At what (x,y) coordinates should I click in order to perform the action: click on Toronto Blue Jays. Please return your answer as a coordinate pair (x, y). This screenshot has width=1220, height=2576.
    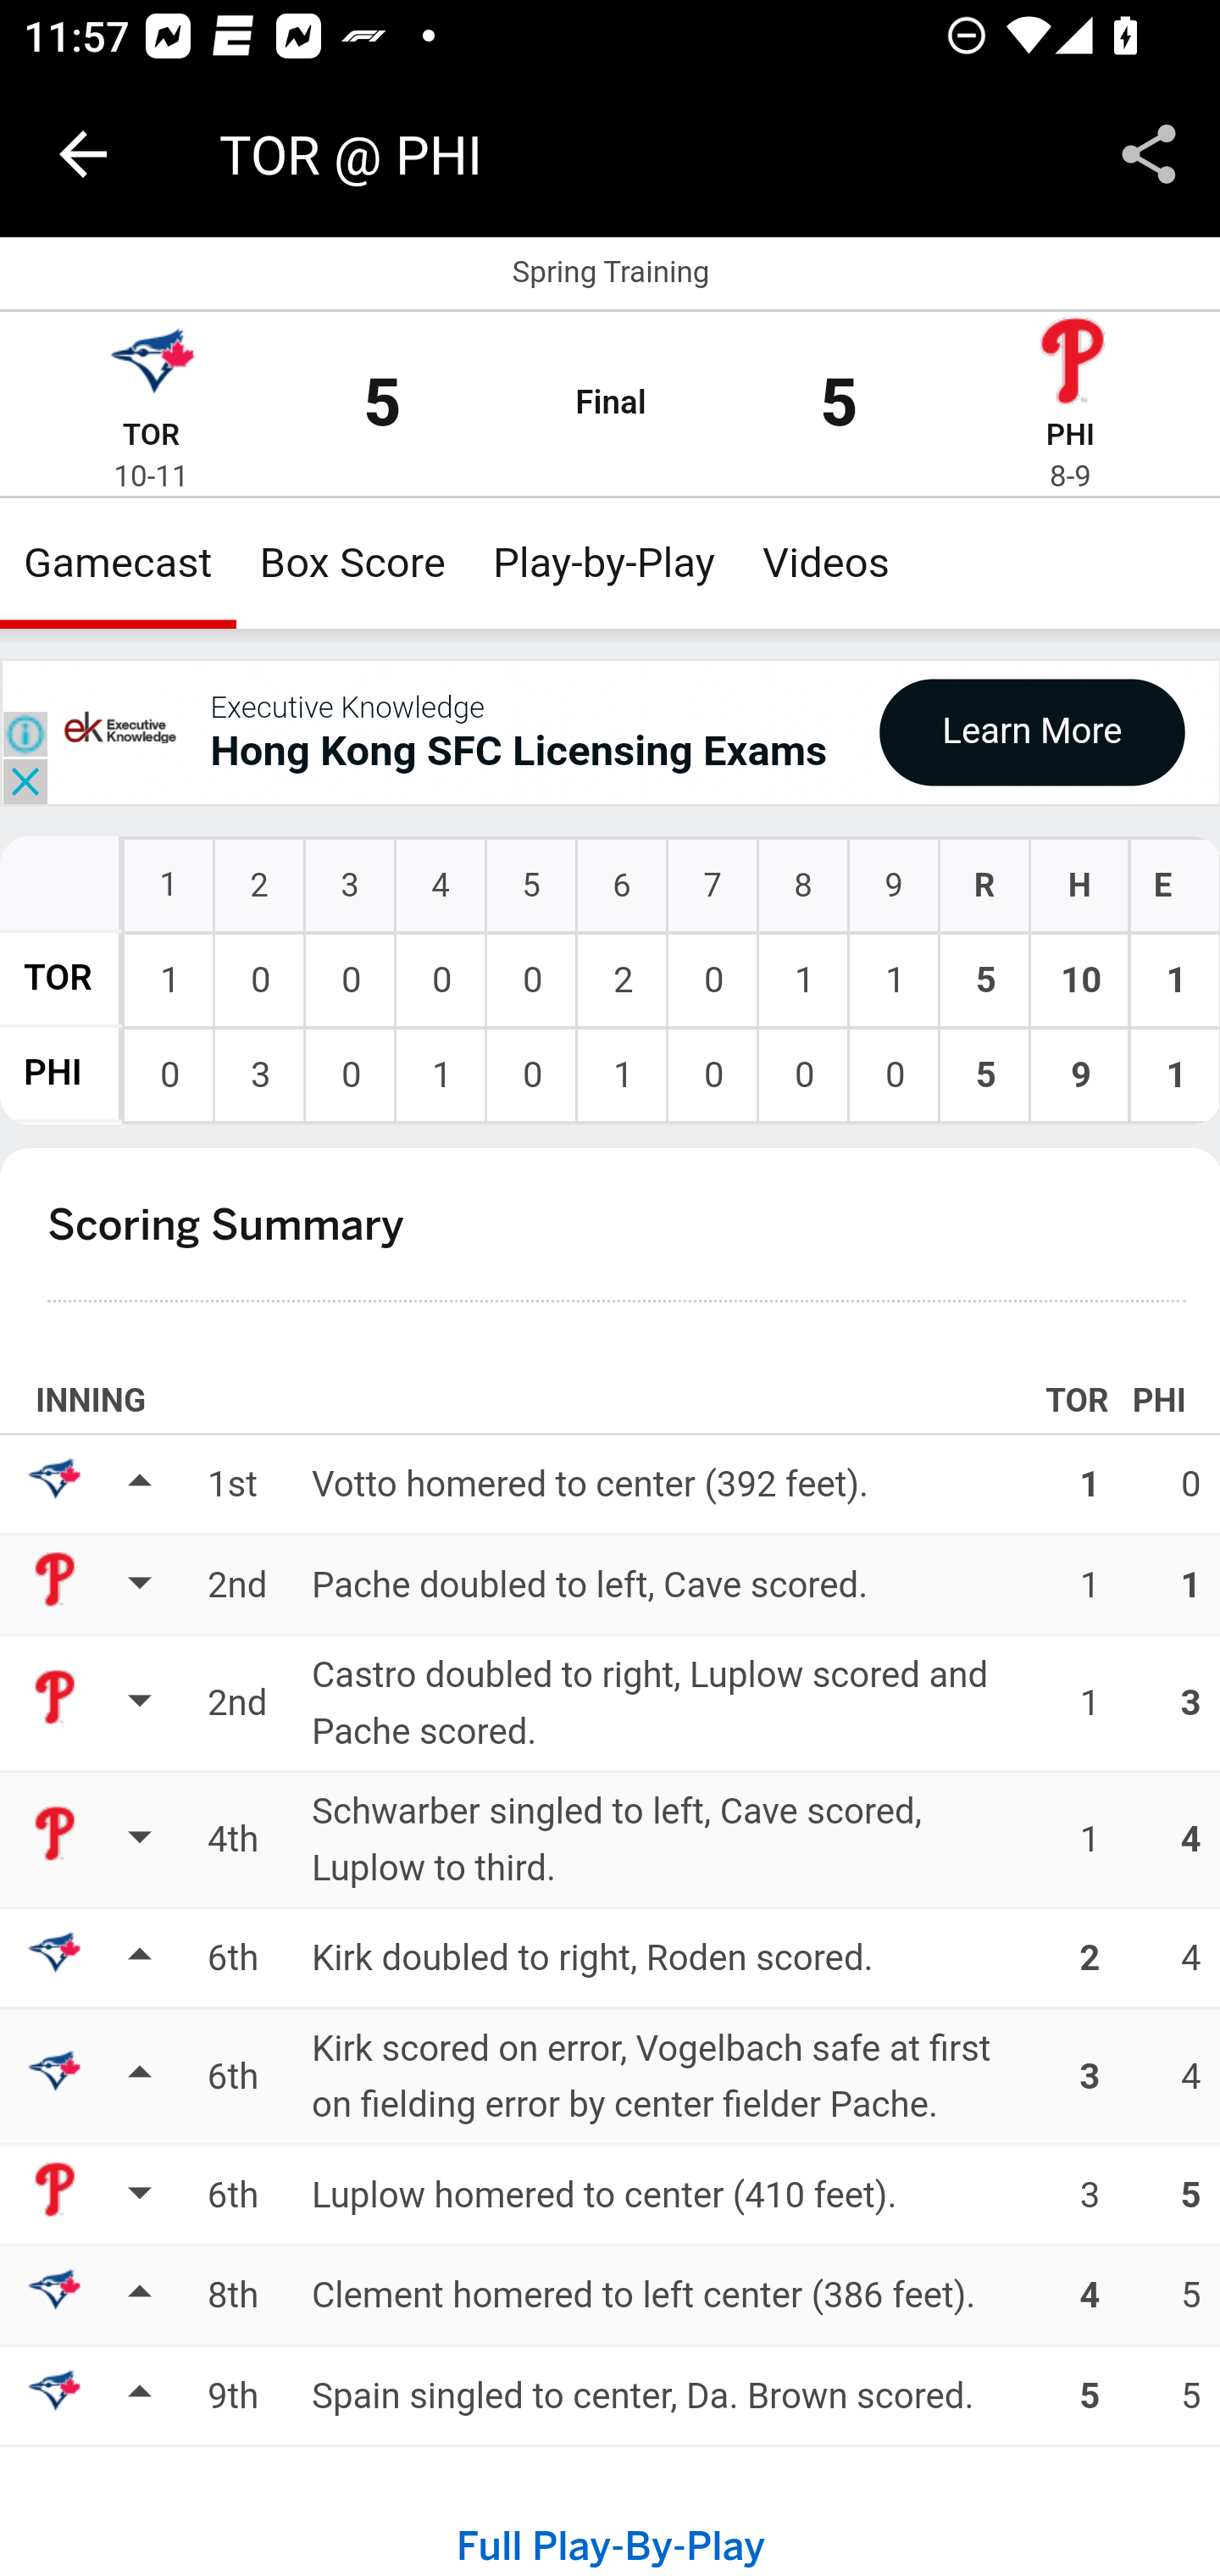
    Looking at the image, I should click on (151, 364).